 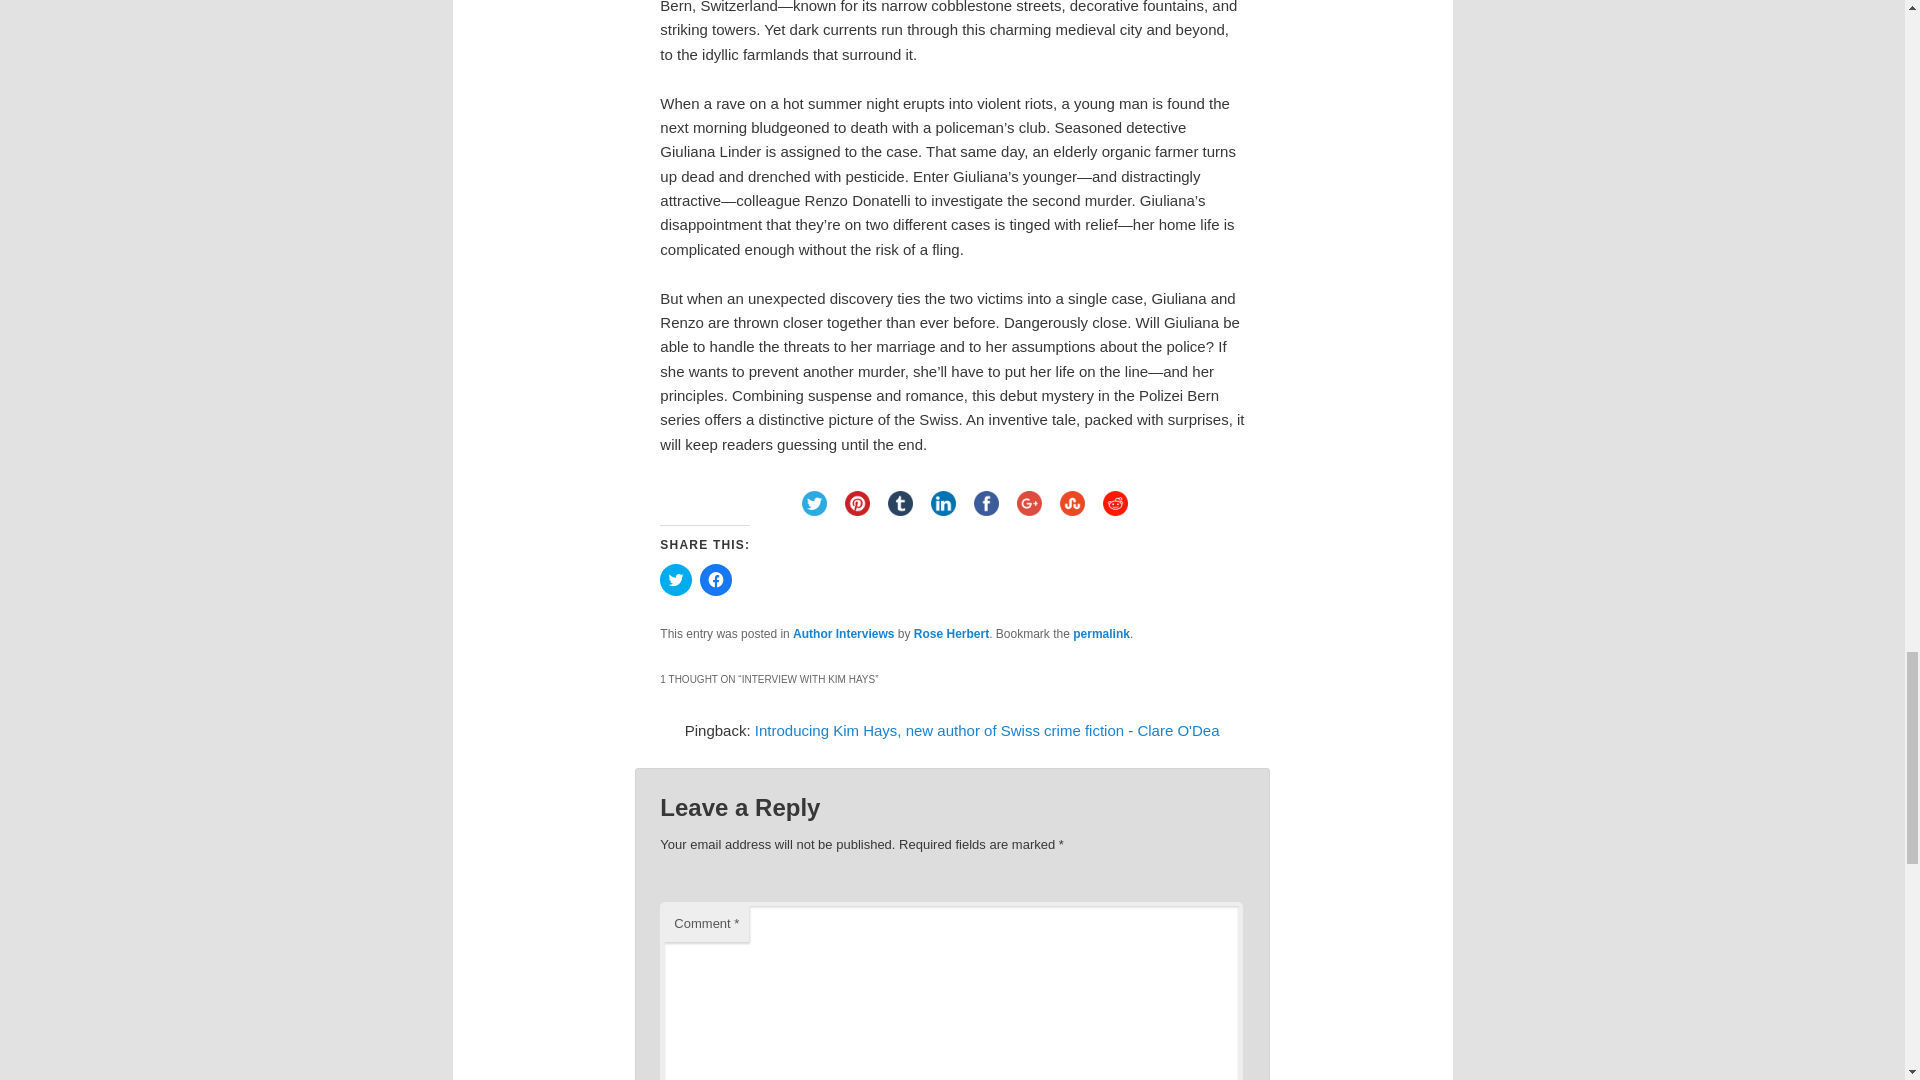 I want to click on linkedin, so click(x=943, y=502).